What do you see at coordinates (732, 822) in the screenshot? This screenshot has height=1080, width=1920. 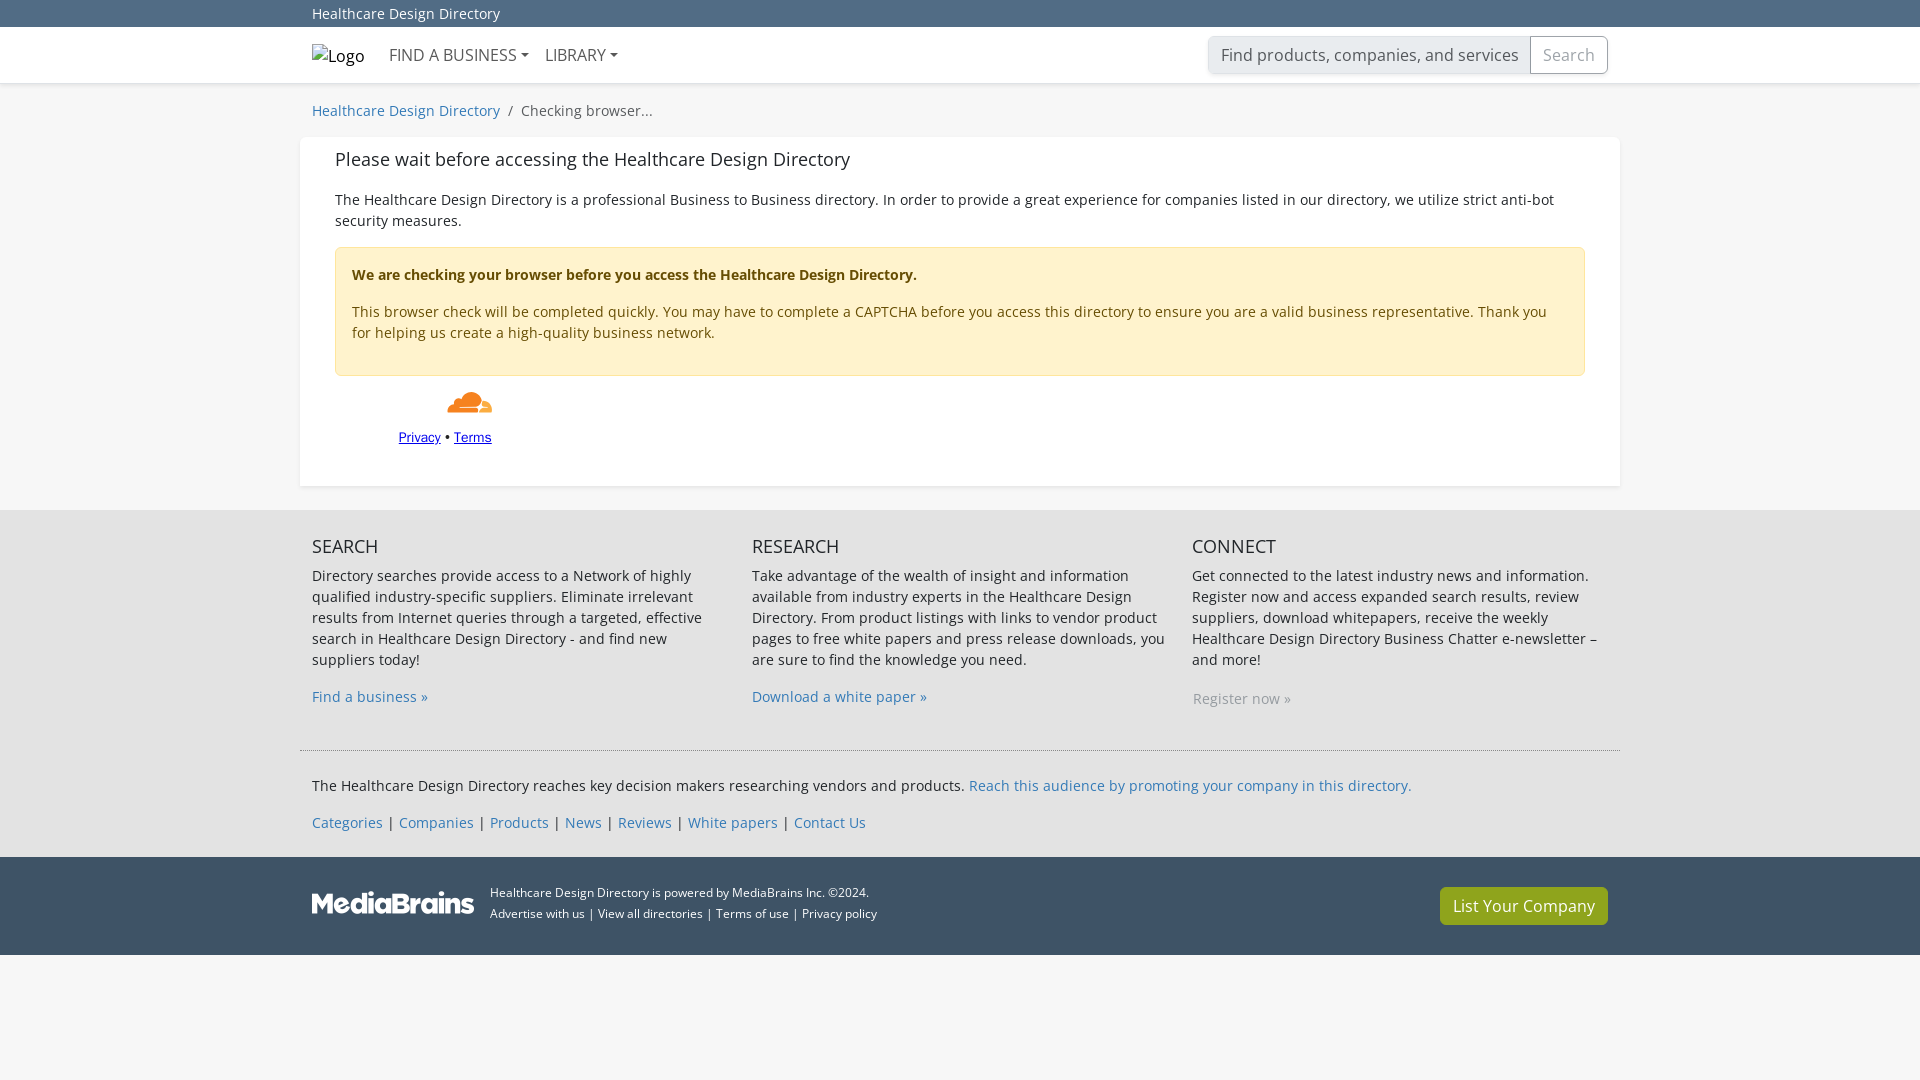 I see `White papers` at bounding box center [732, 822].